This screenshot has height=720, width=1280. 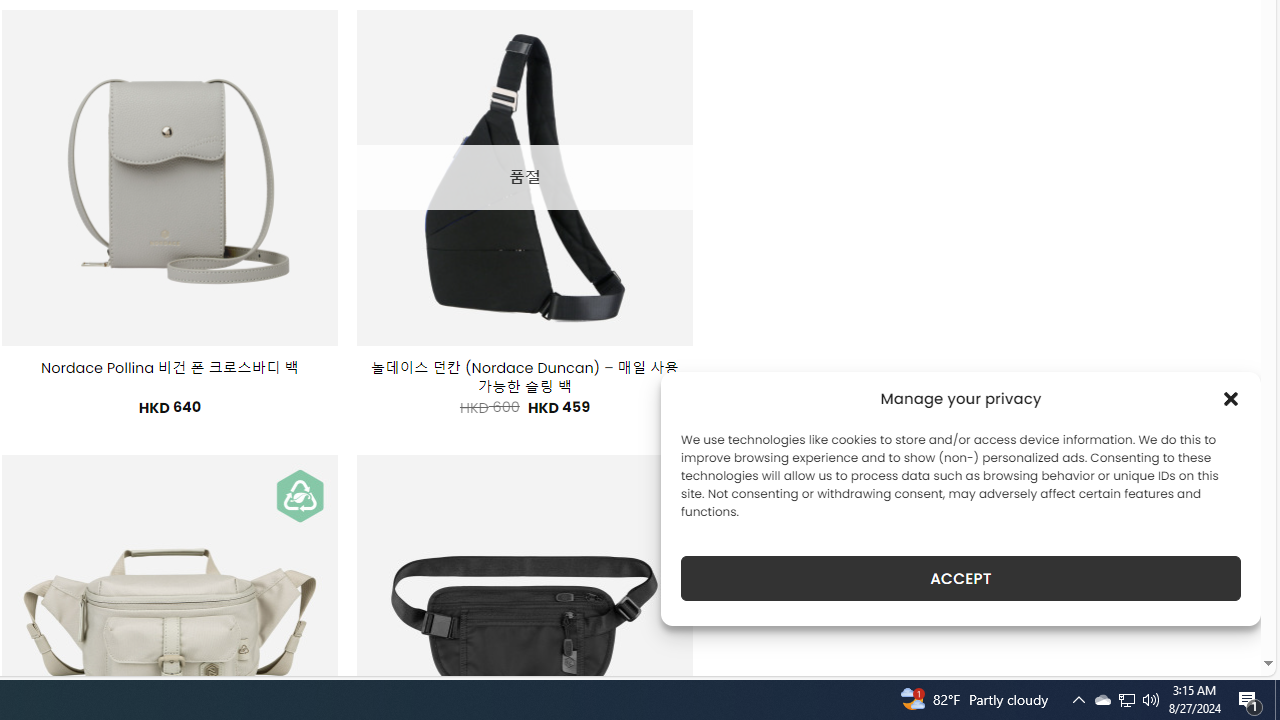 What do you see at coordinates (1231, 398) in the screenshot?
I see `Class: cmplz-close` at bounding box center [1231, 398].